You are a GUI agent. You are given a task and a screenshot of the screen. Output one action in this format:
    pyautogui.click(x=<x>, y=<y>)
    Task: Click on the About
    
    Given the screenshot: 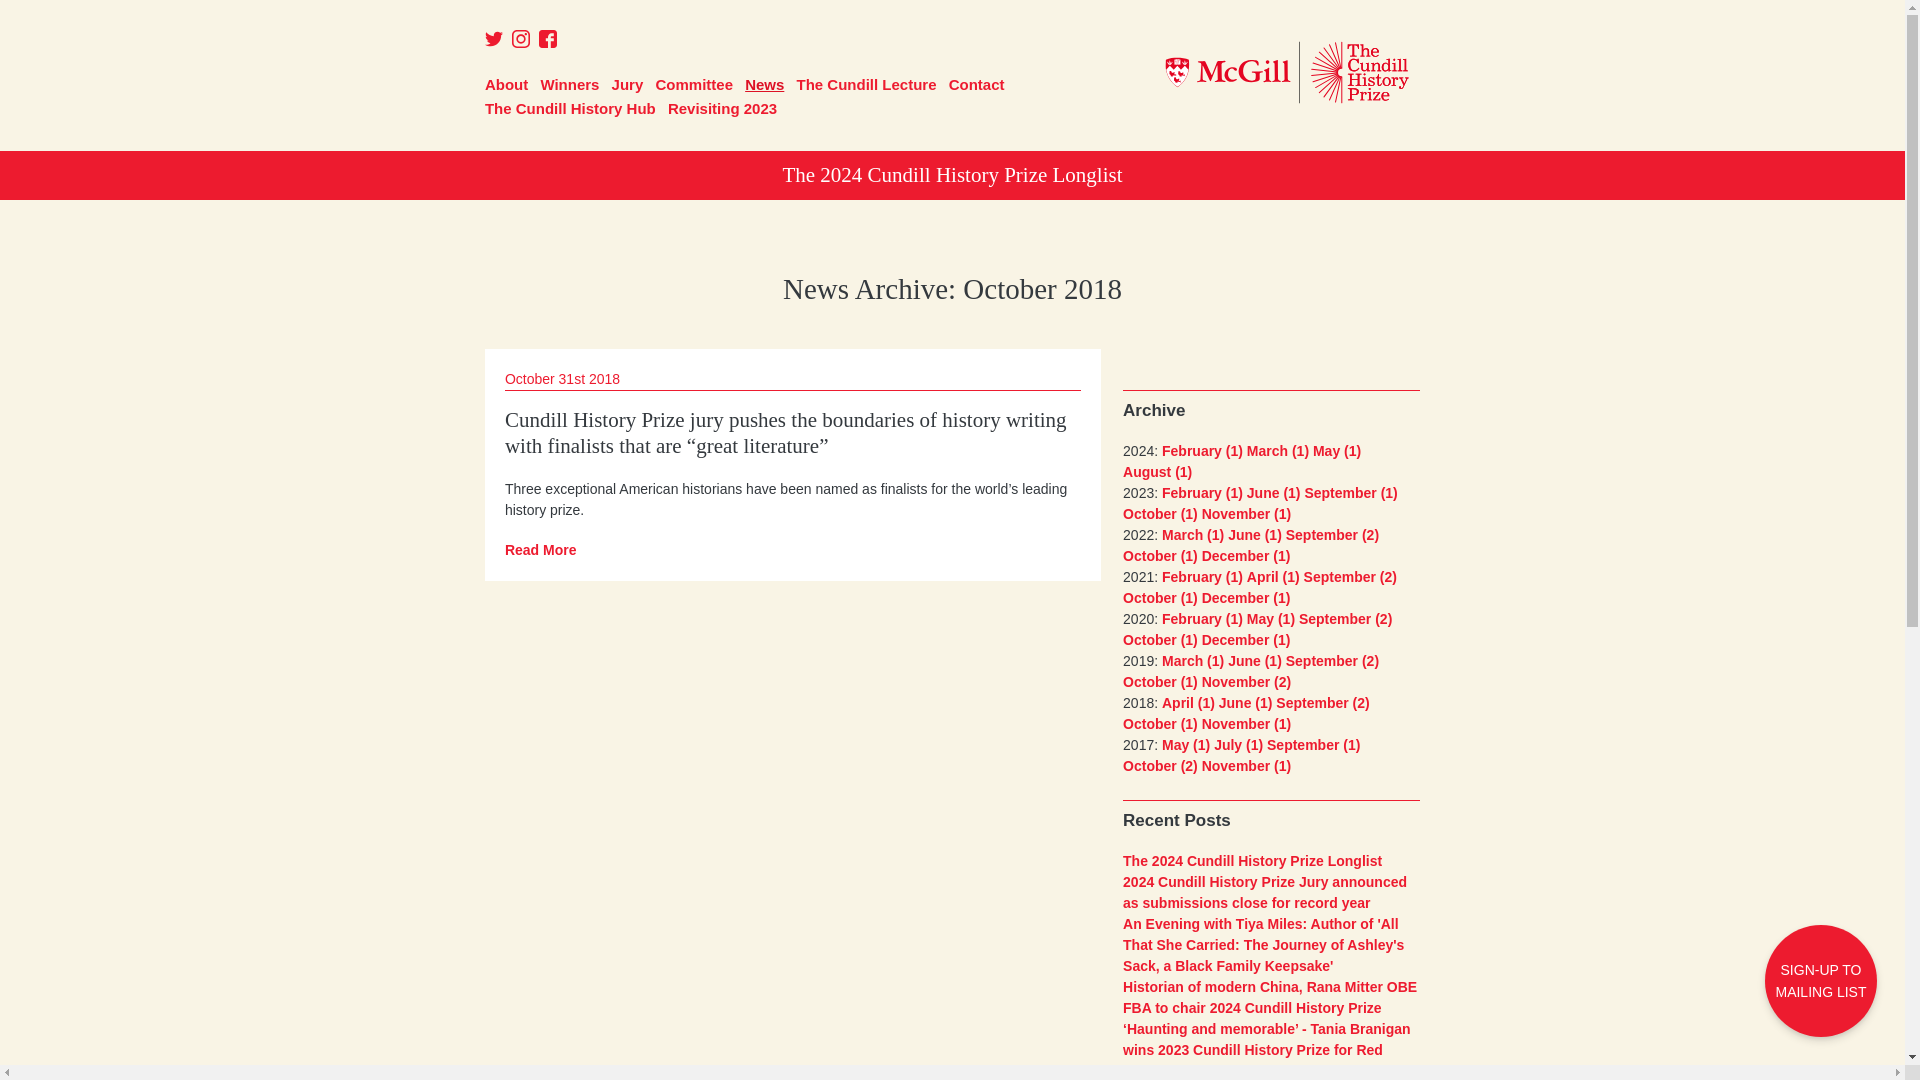 What is the action you would take?
    pyautogui.click(x=506, y=85)
    